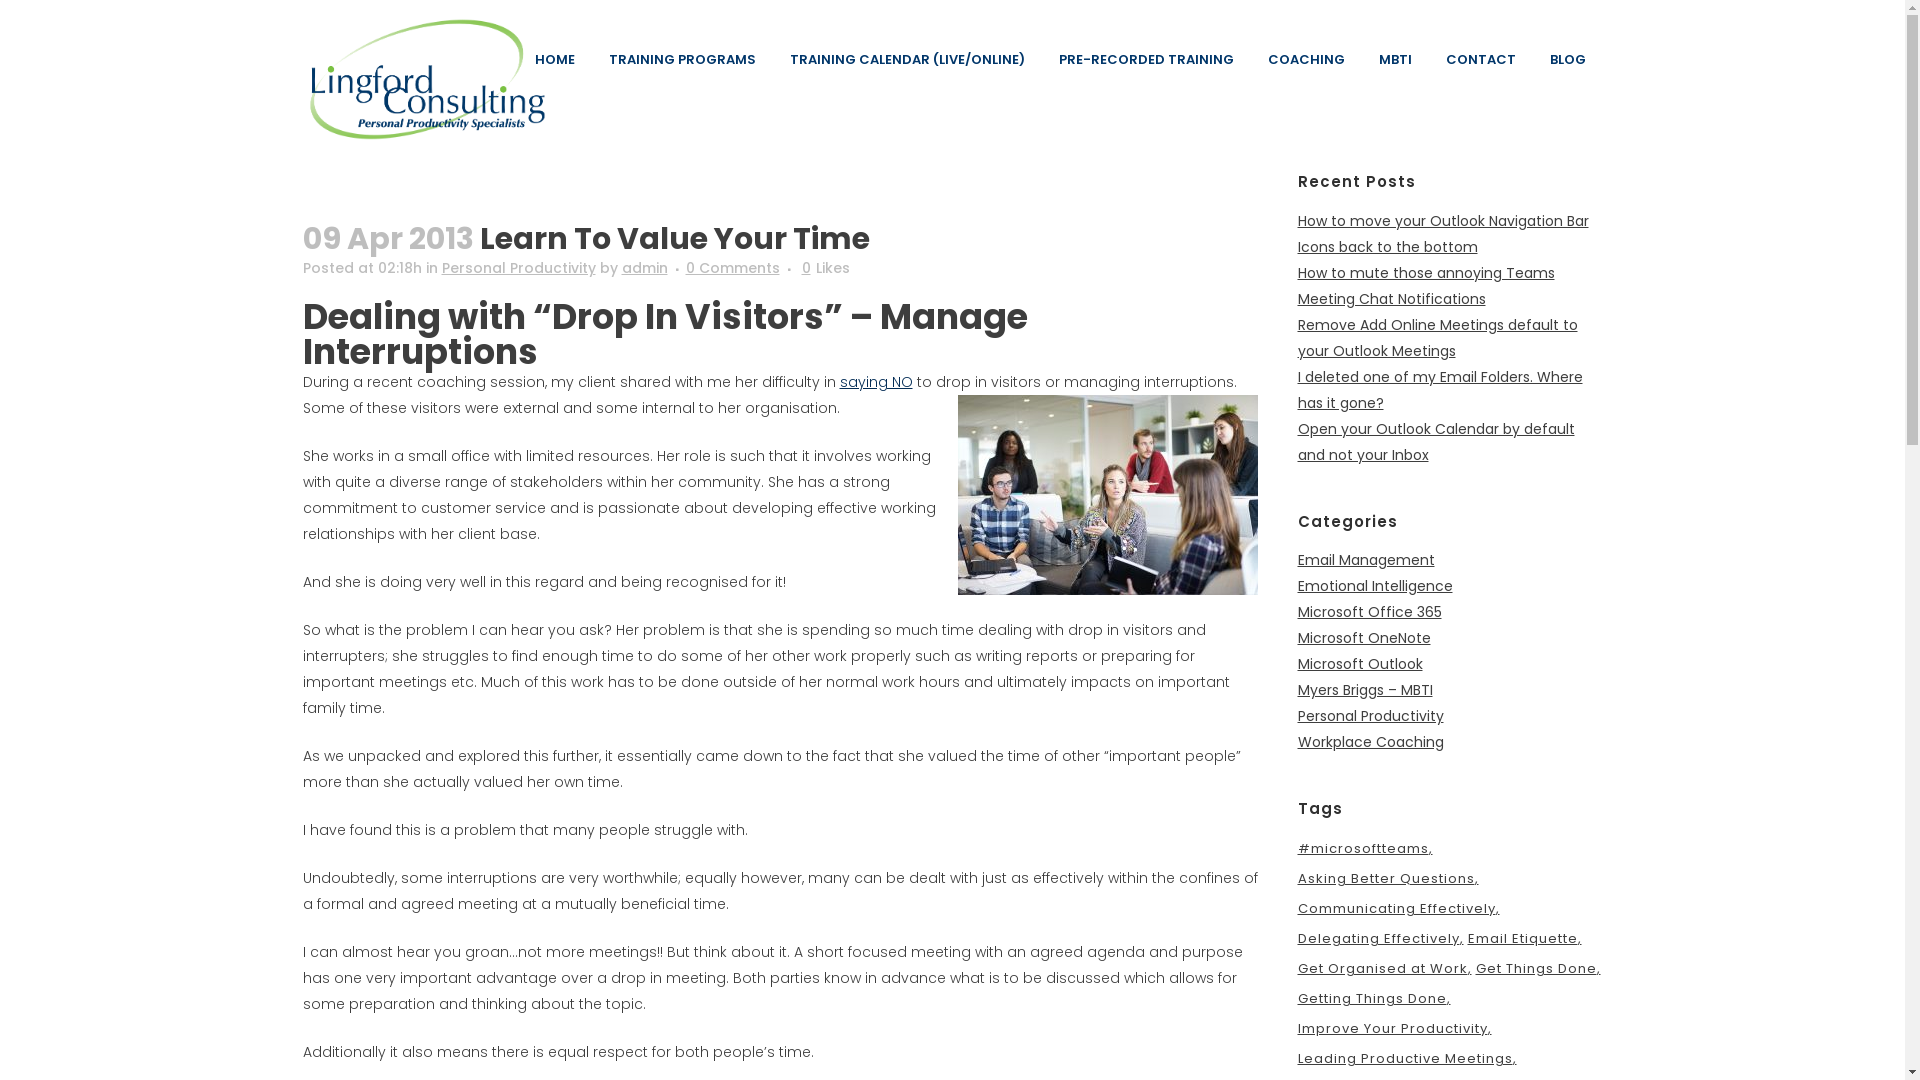 The height and width of the screenshot is (1080, 1920). What do you see at coordinates (1395, 1029) in the screenshot?
I see `Improve Your Productivity` at bounding box center [1395, 1029].